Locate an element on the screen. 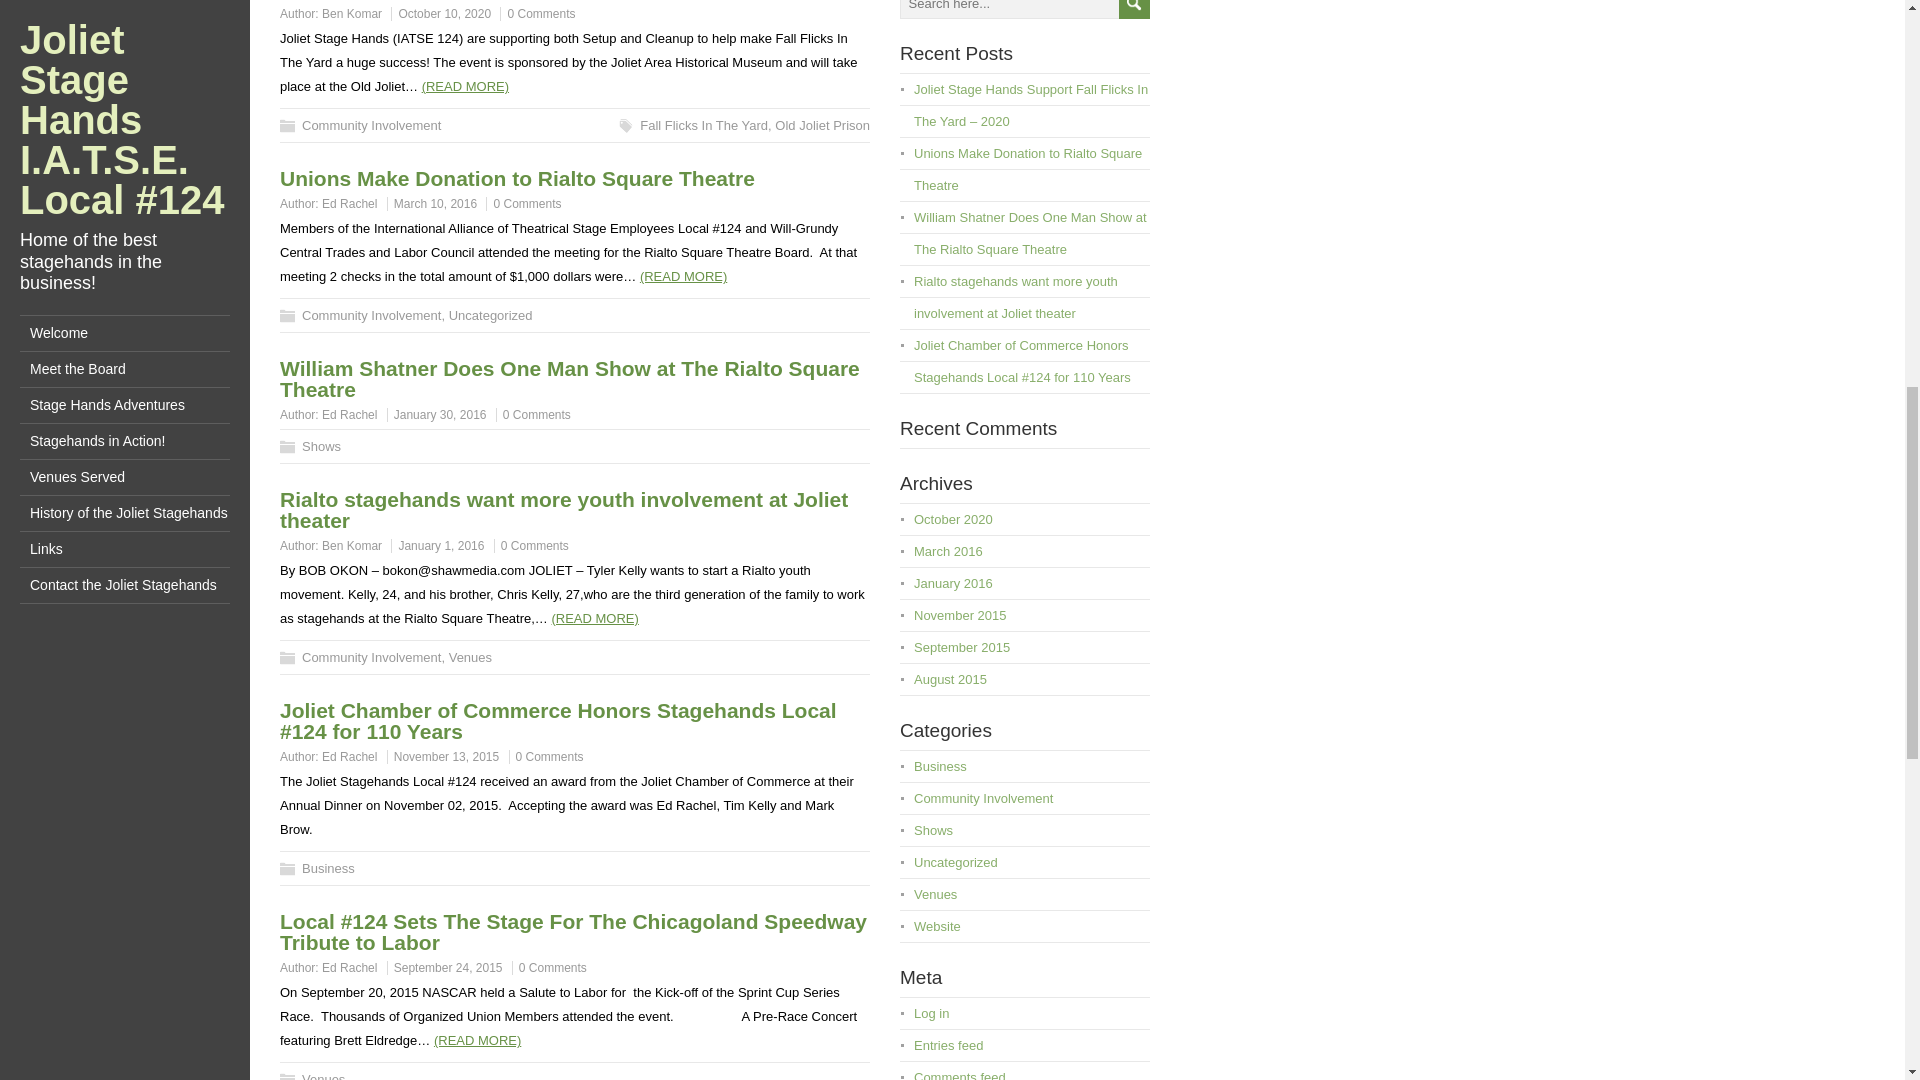 Image resolution: width=1920 pixels, height=1080 pixels. October 10, 2020 is located at coordinates (444, 13).